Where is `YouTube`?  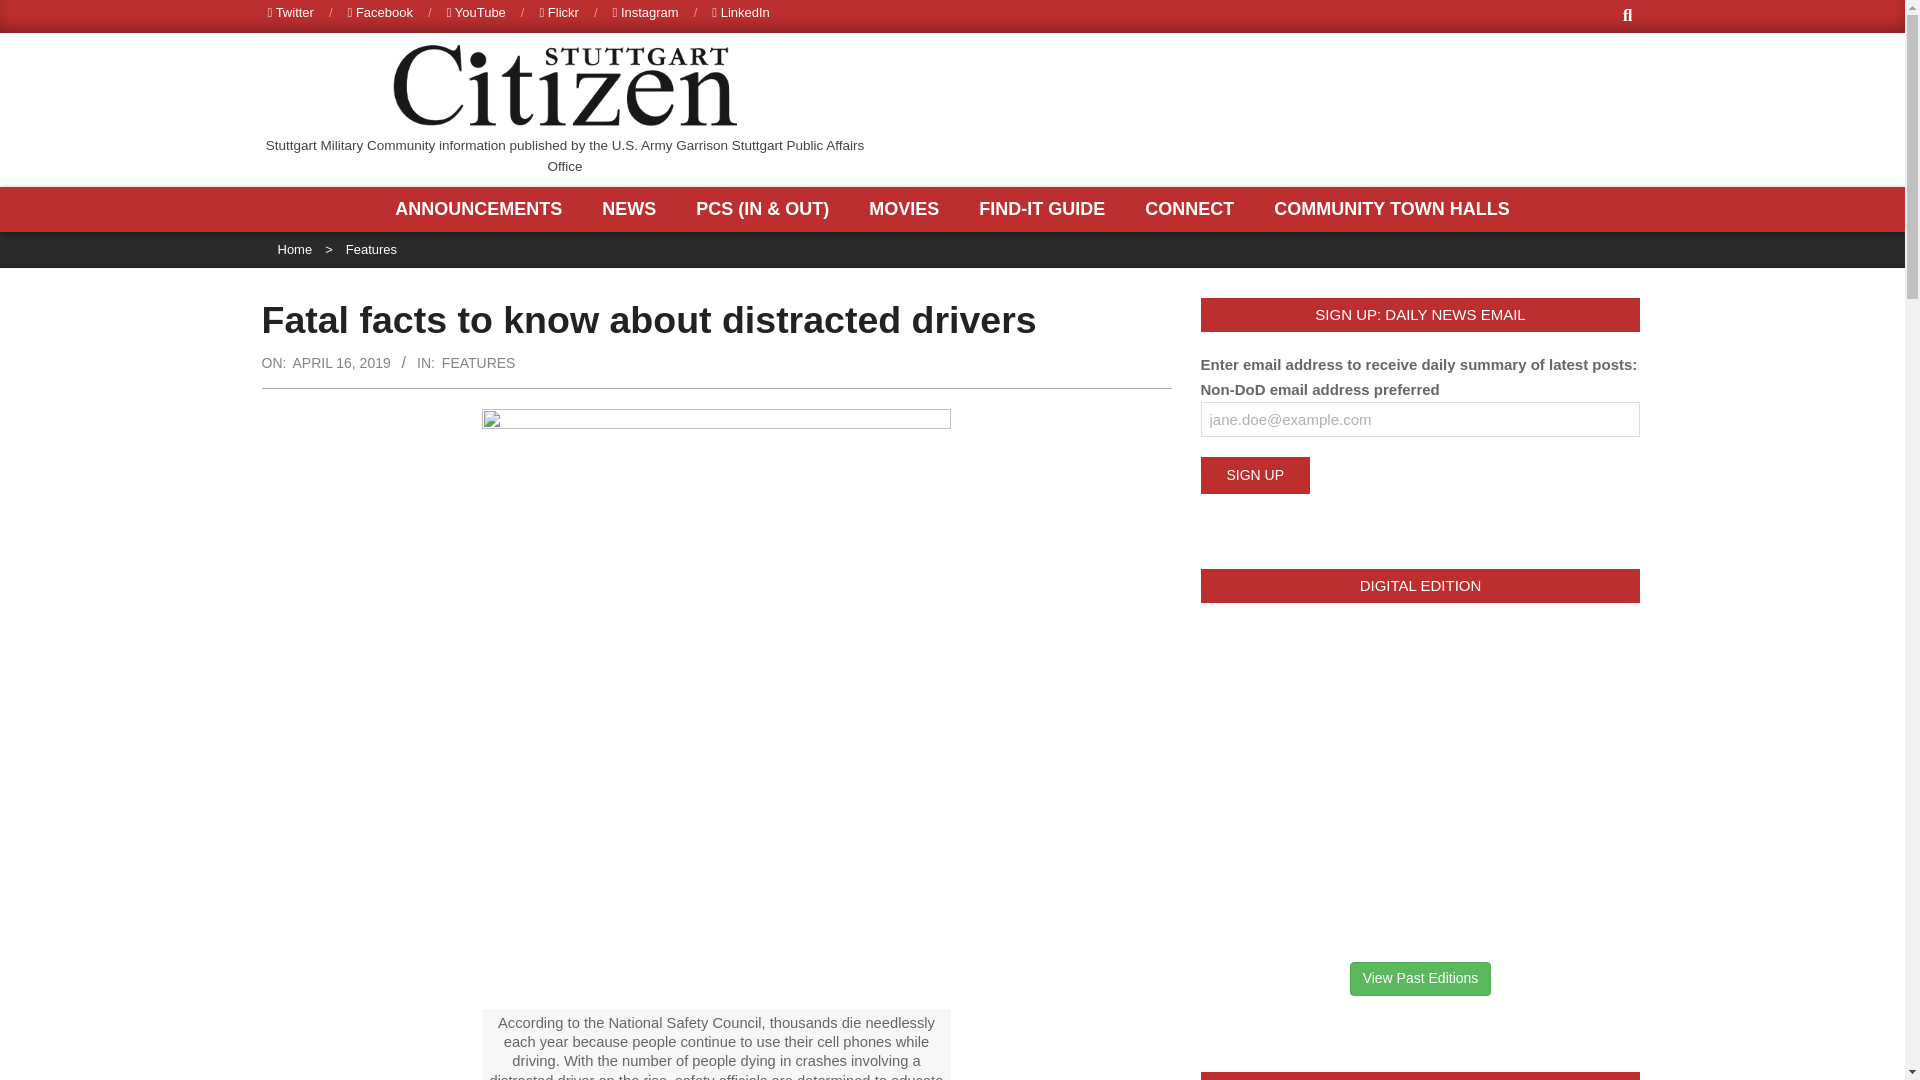 YouTube is located at coordinates (476, 12).